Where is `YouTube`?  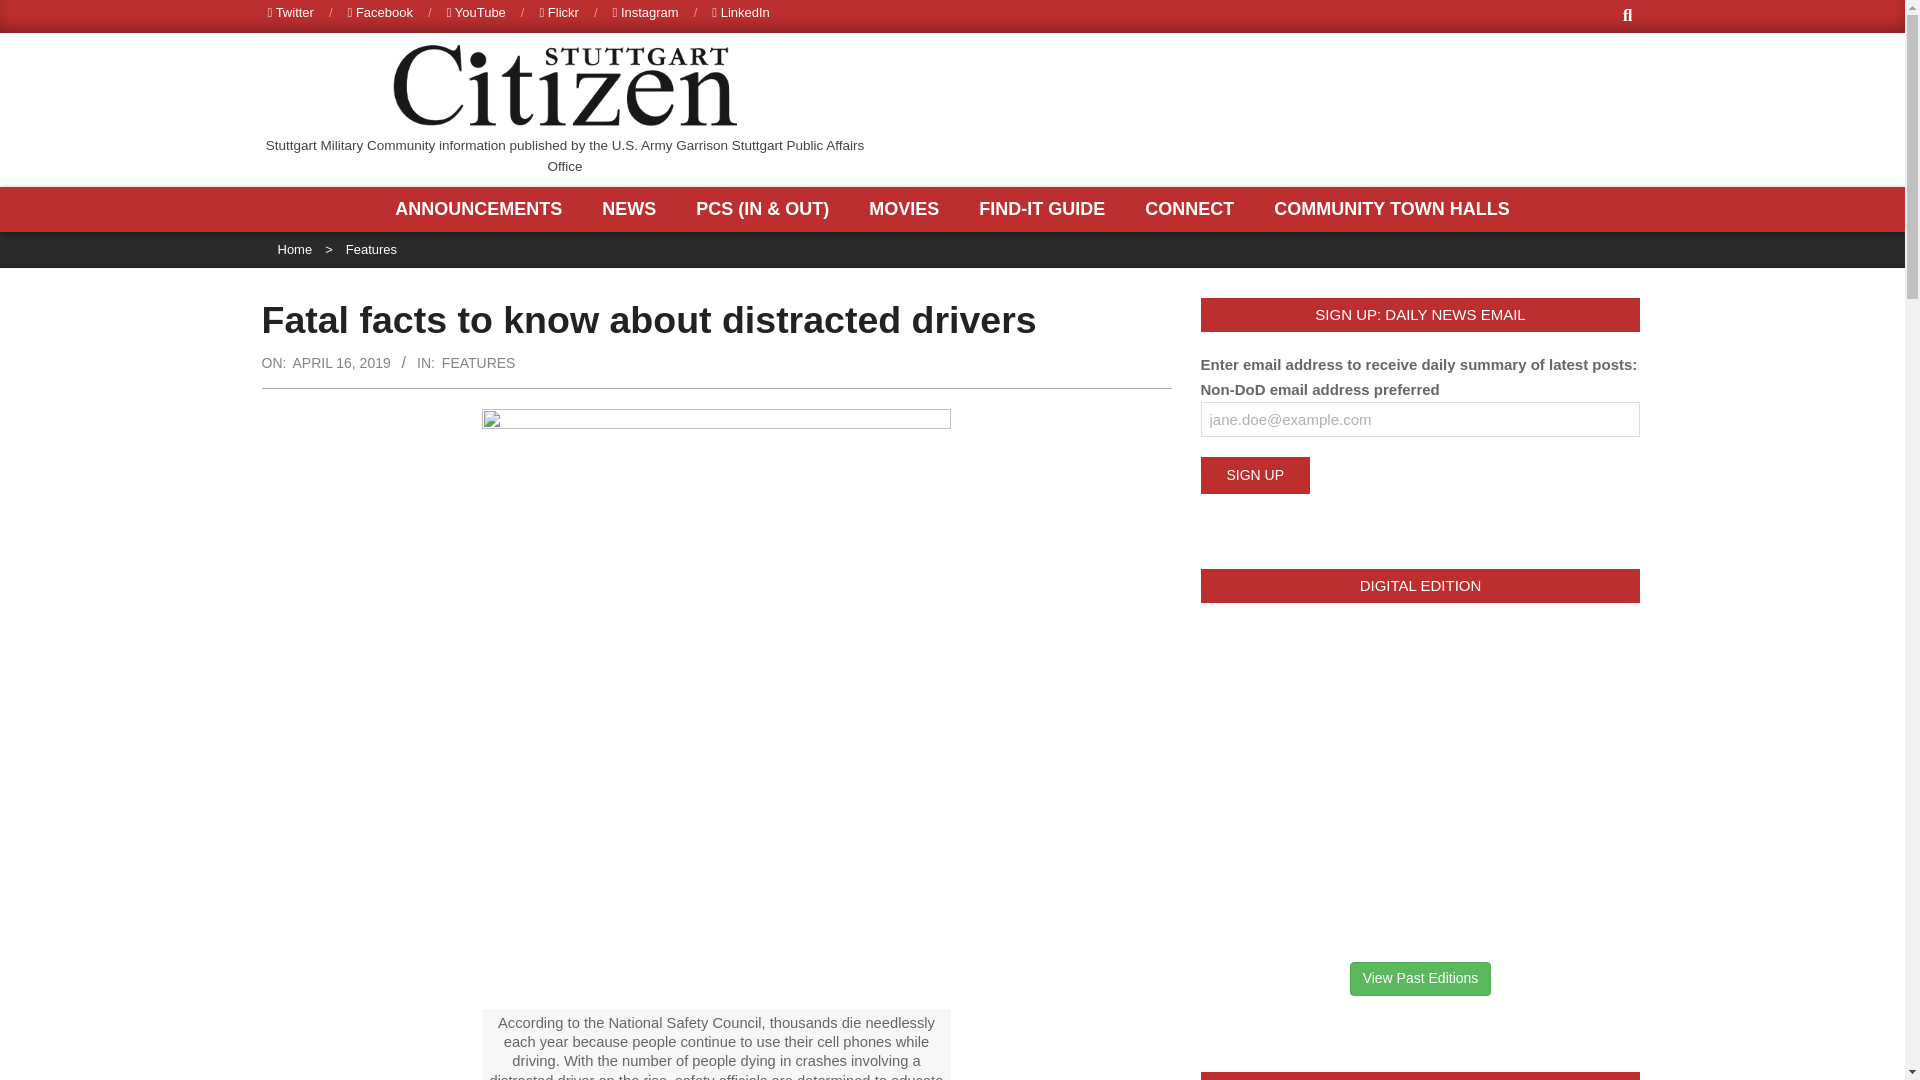 YouTube is located at coordinates (476, 12).